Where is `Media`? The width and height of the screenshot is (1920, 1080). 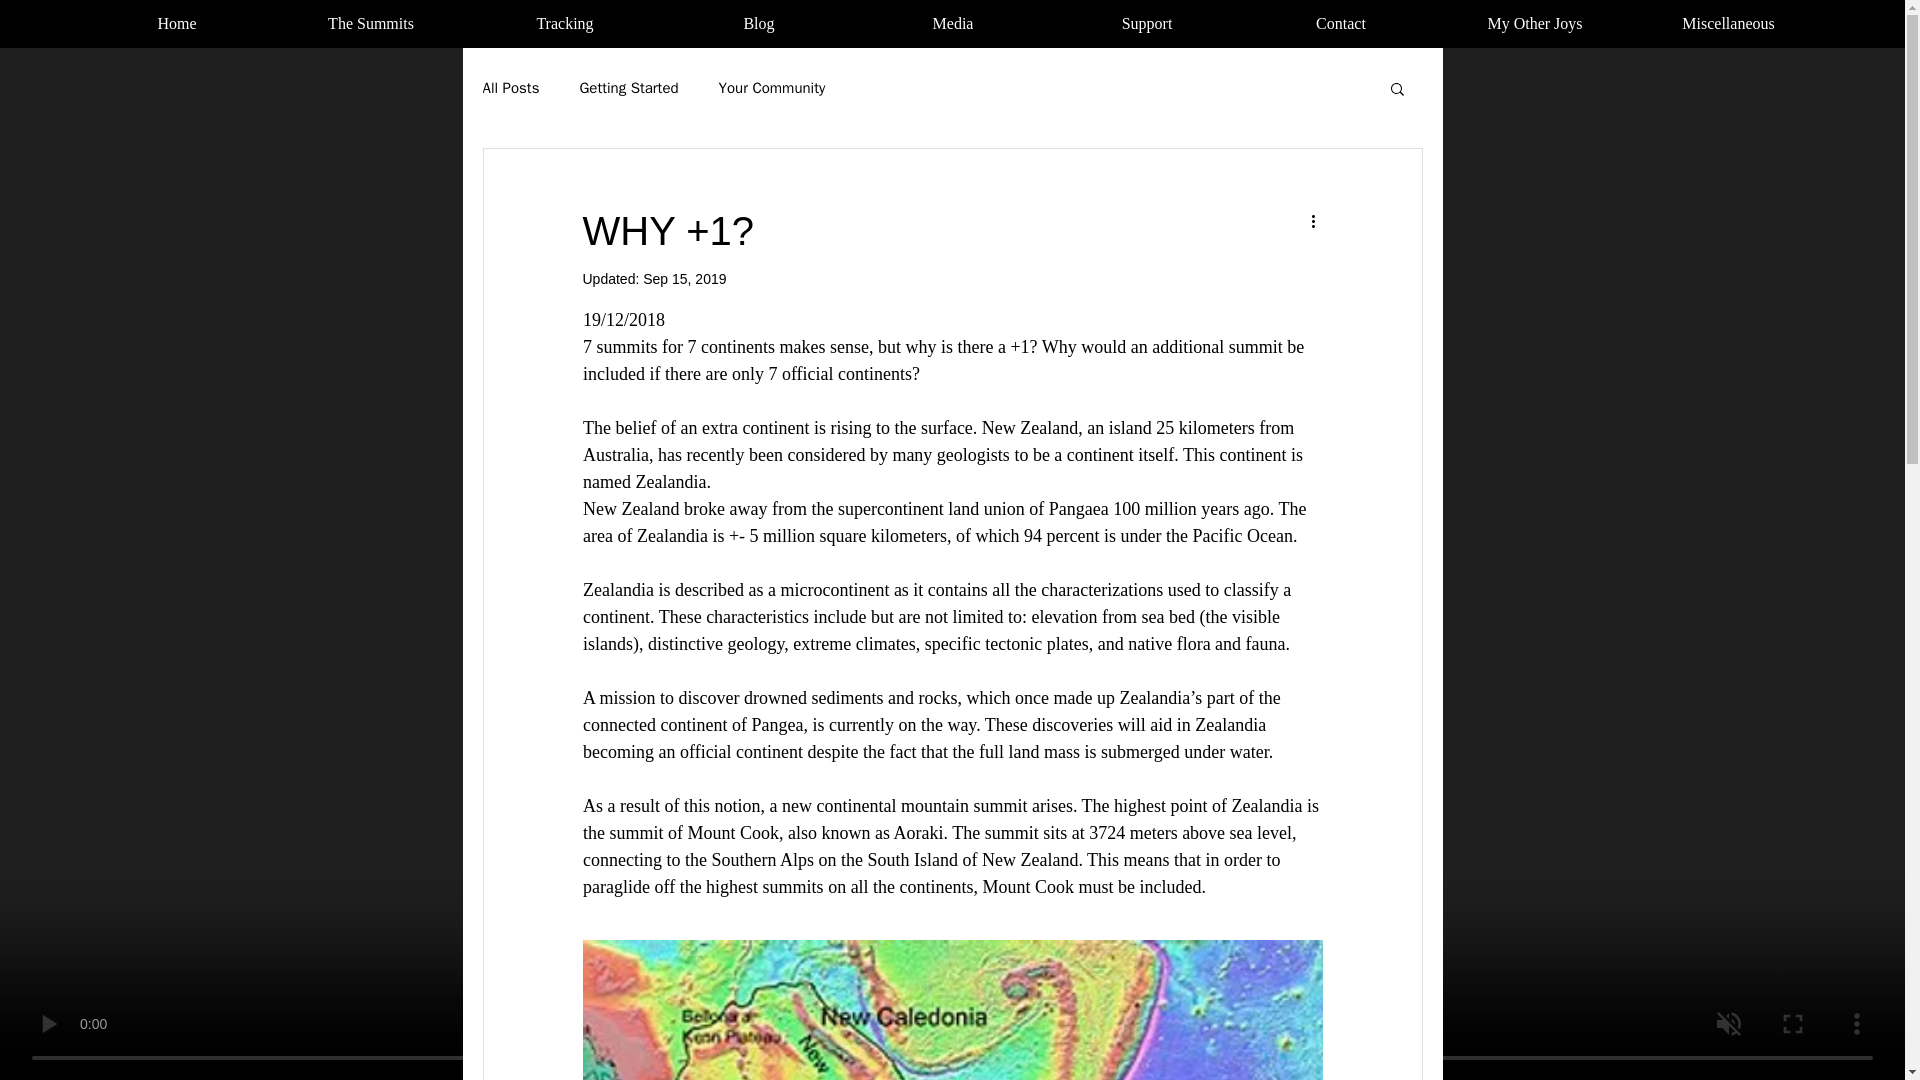
Media is located at coordinates (952, 22).